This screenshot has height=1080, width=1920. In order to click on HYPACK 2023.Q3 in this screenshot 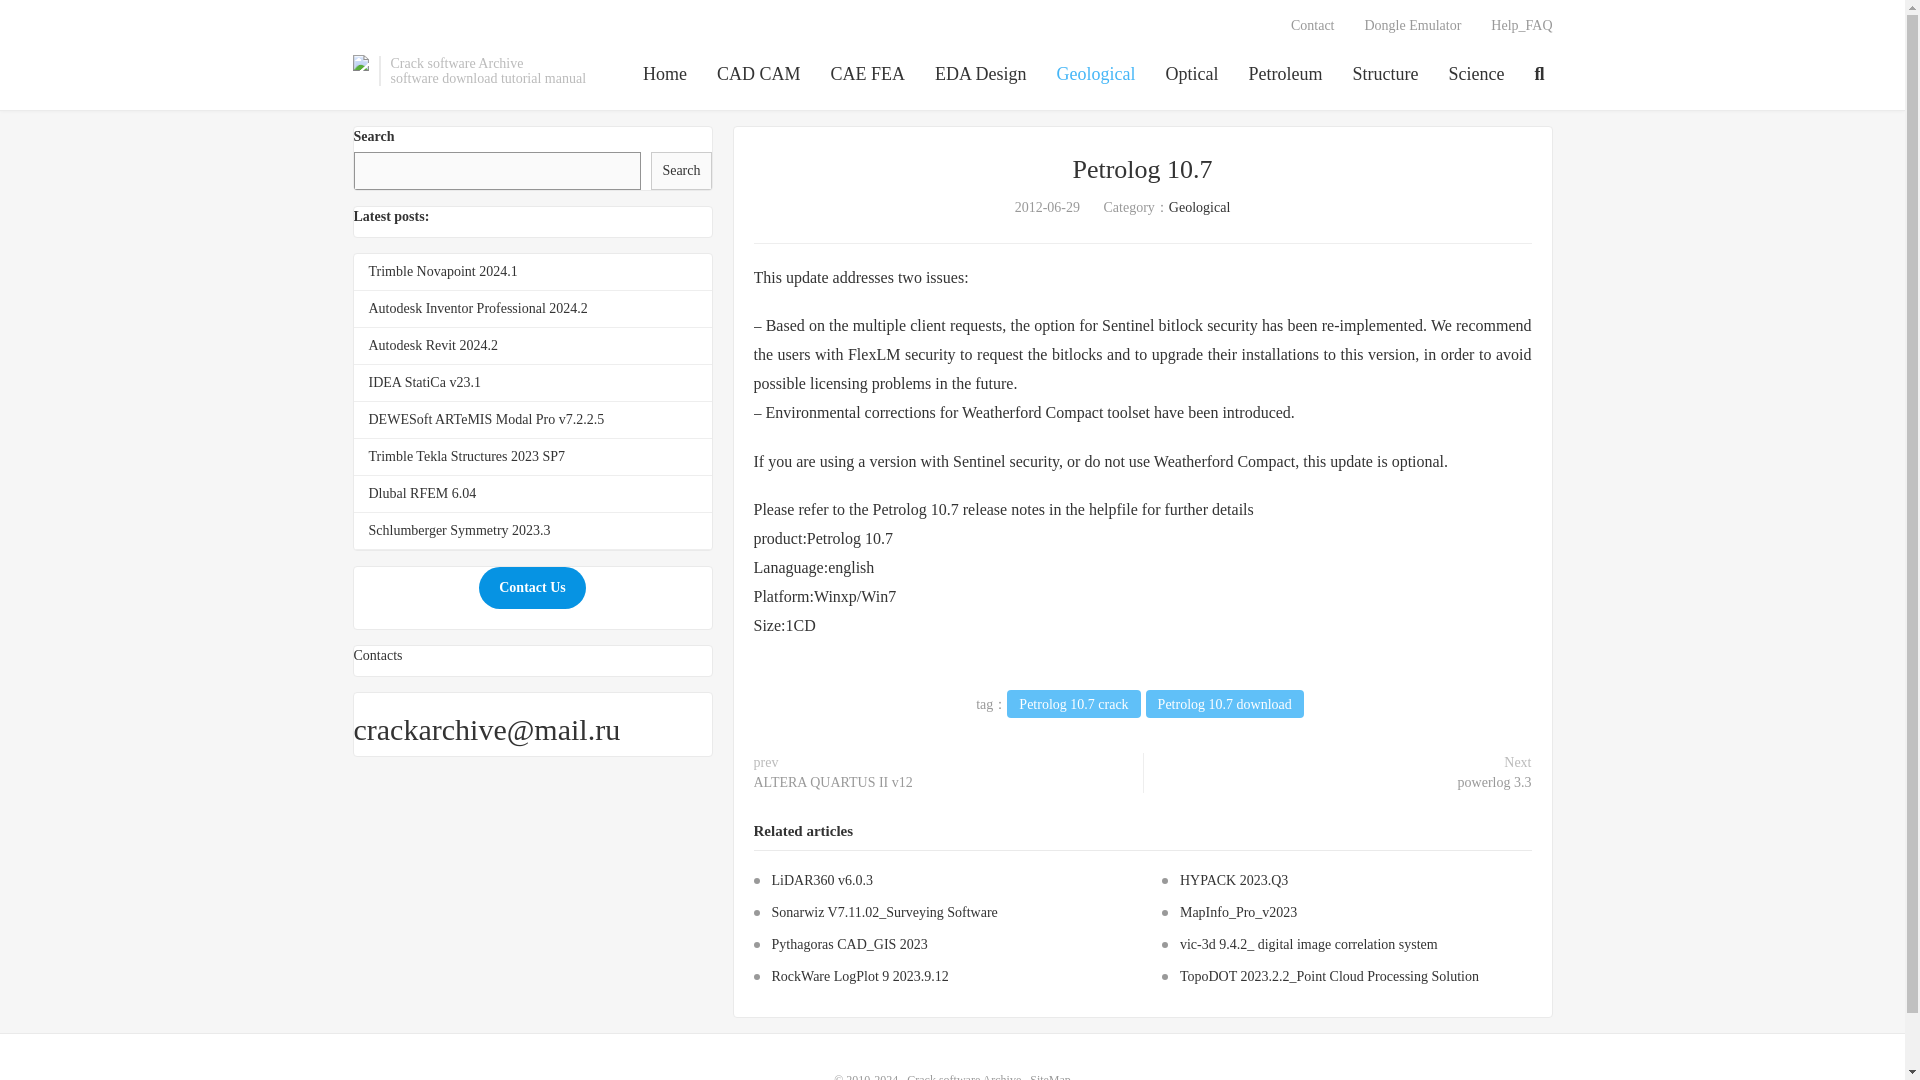, I will do `click(1234, 880)`.